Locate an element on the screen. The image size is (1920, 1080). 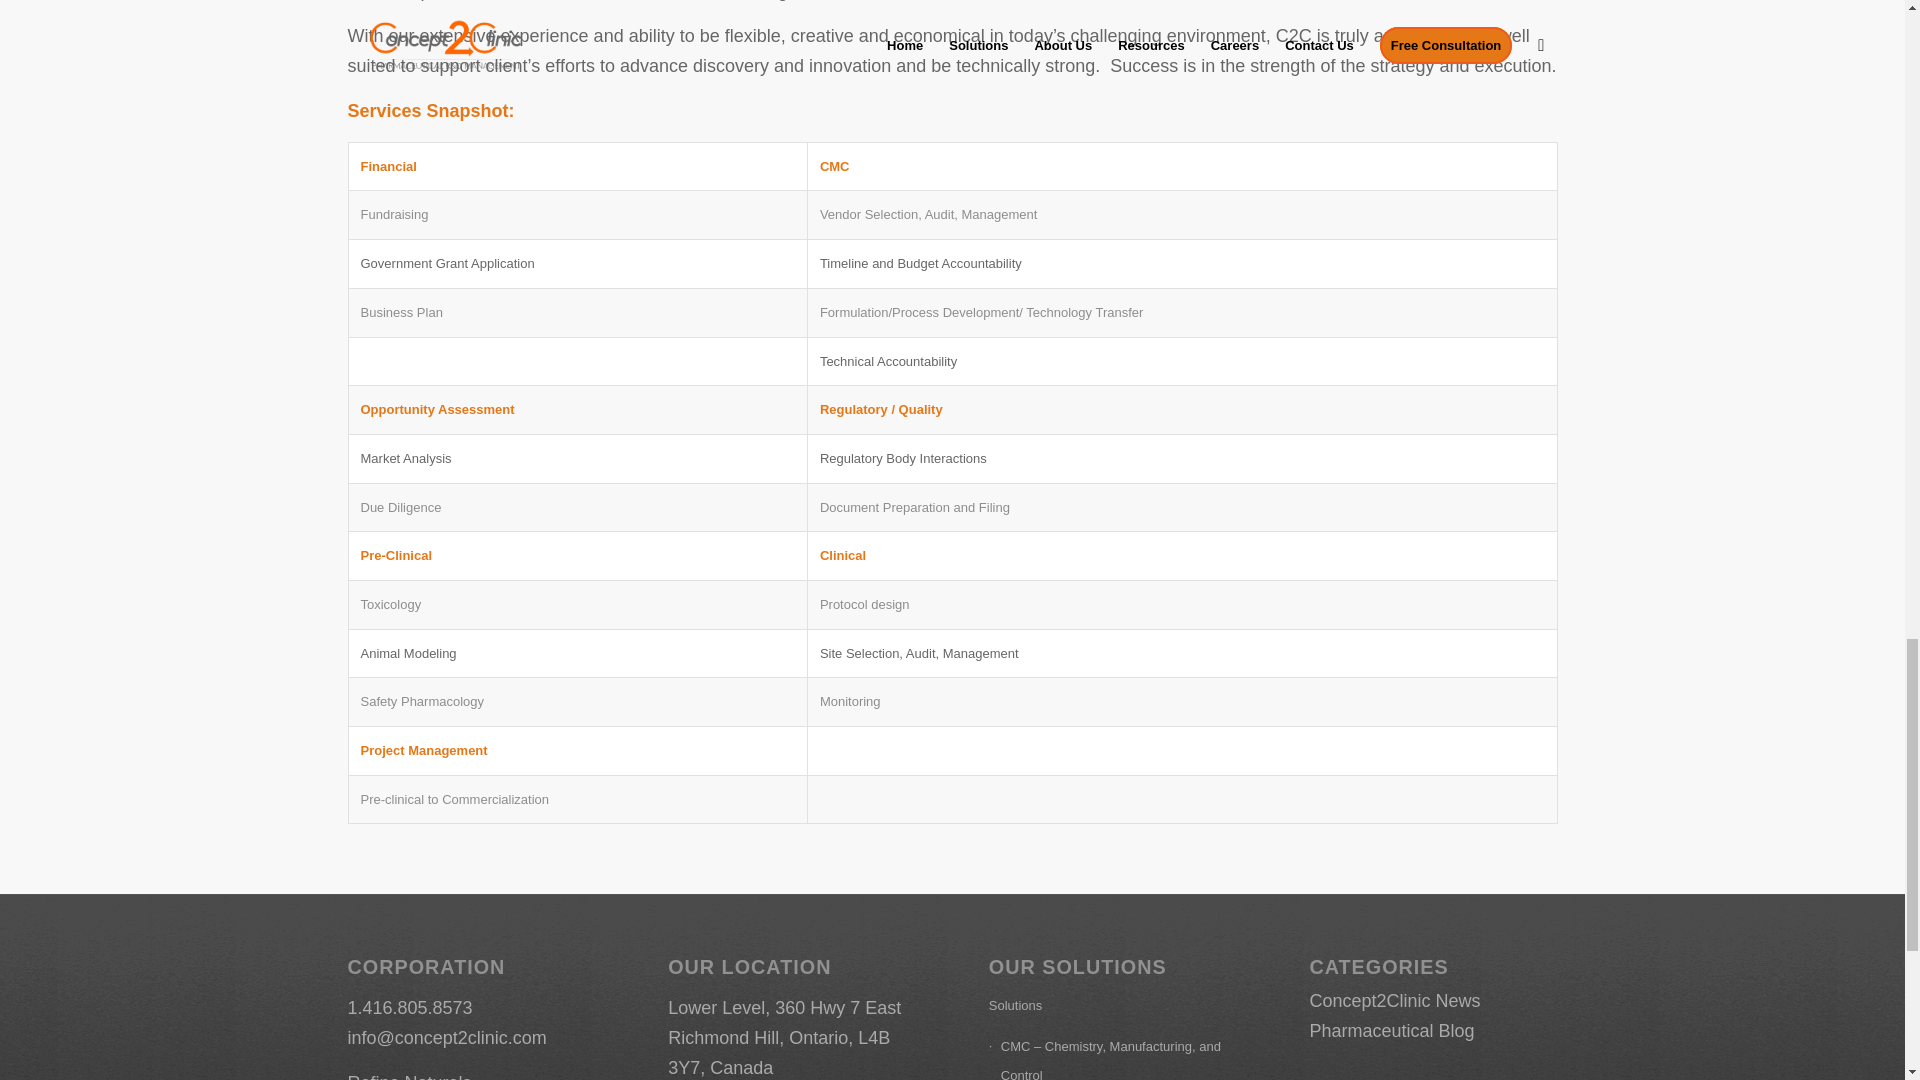
Solutions is located at coordinates (1112, 1006).